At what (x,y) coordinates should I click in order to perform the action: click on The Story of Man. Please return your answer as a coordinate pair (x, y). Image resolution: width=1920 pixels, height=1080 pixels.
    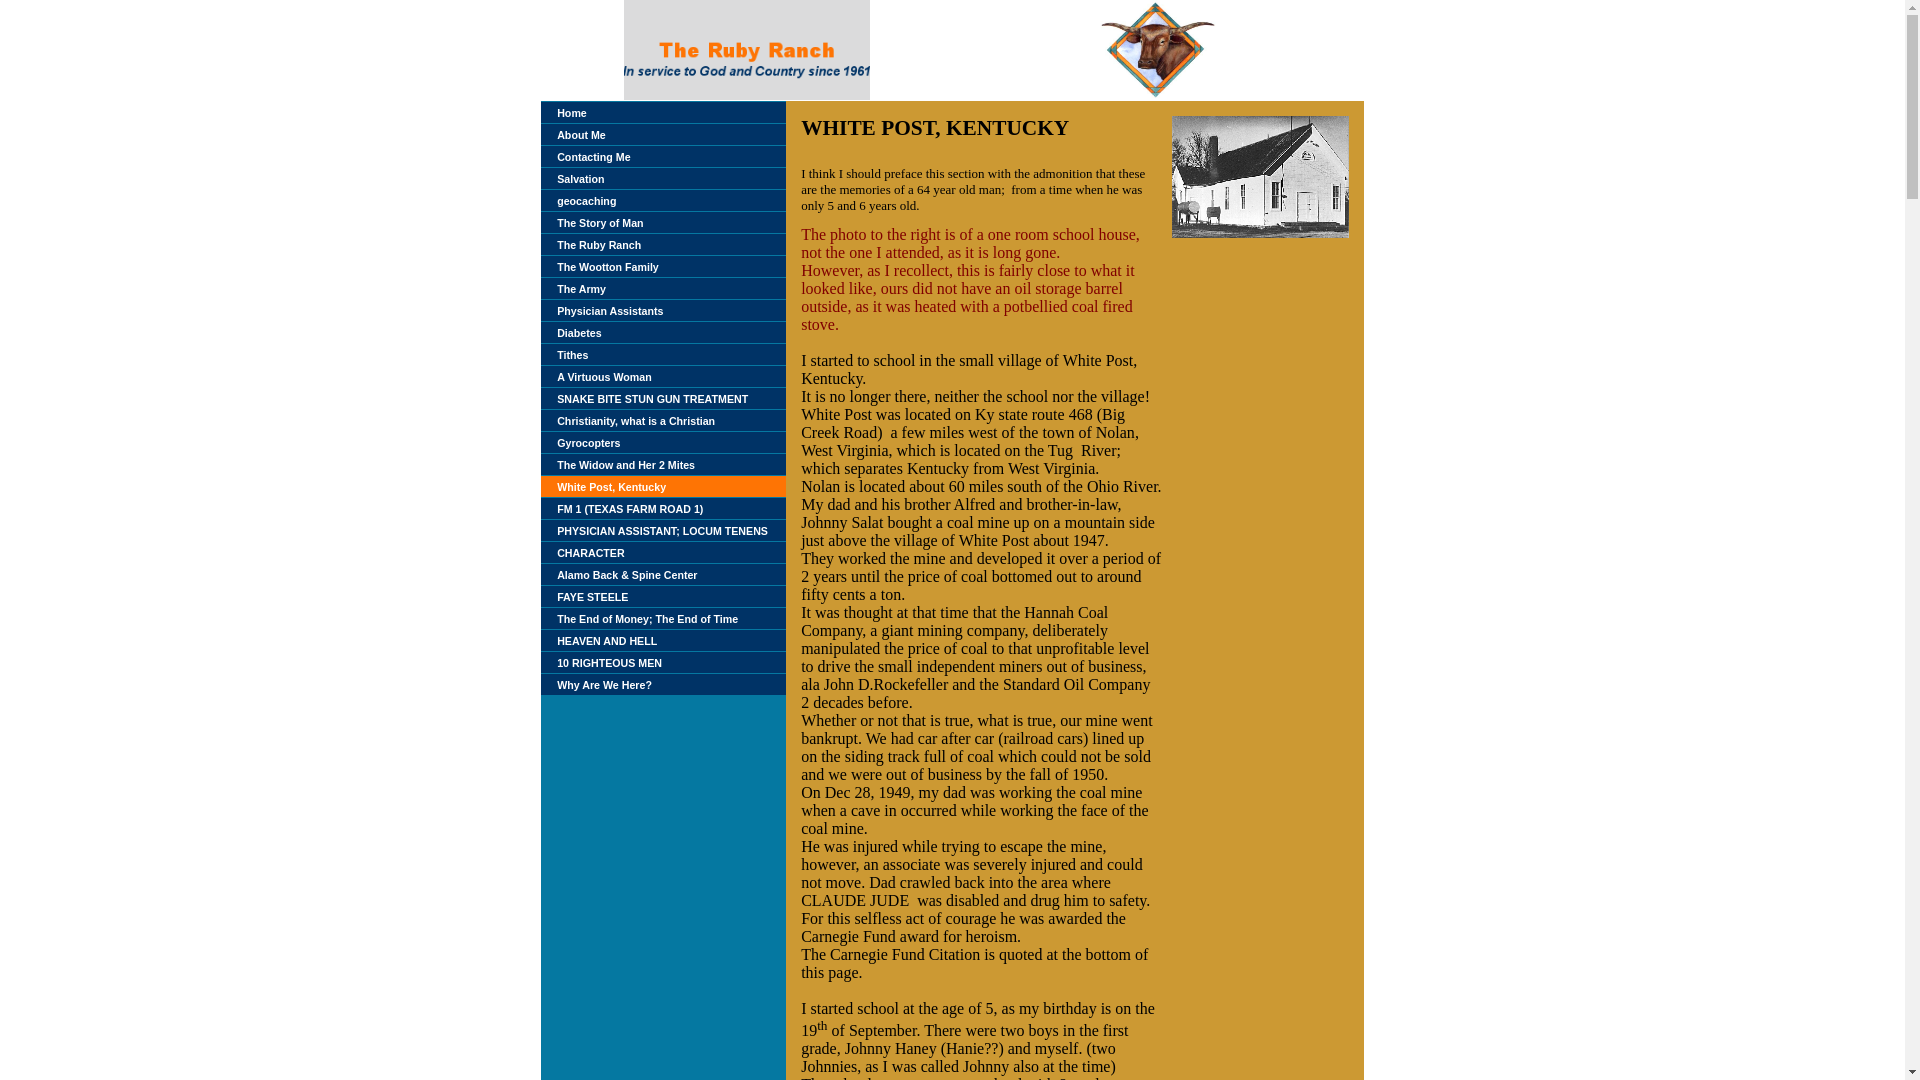
    Looking at the image, I should click on (600, 222).